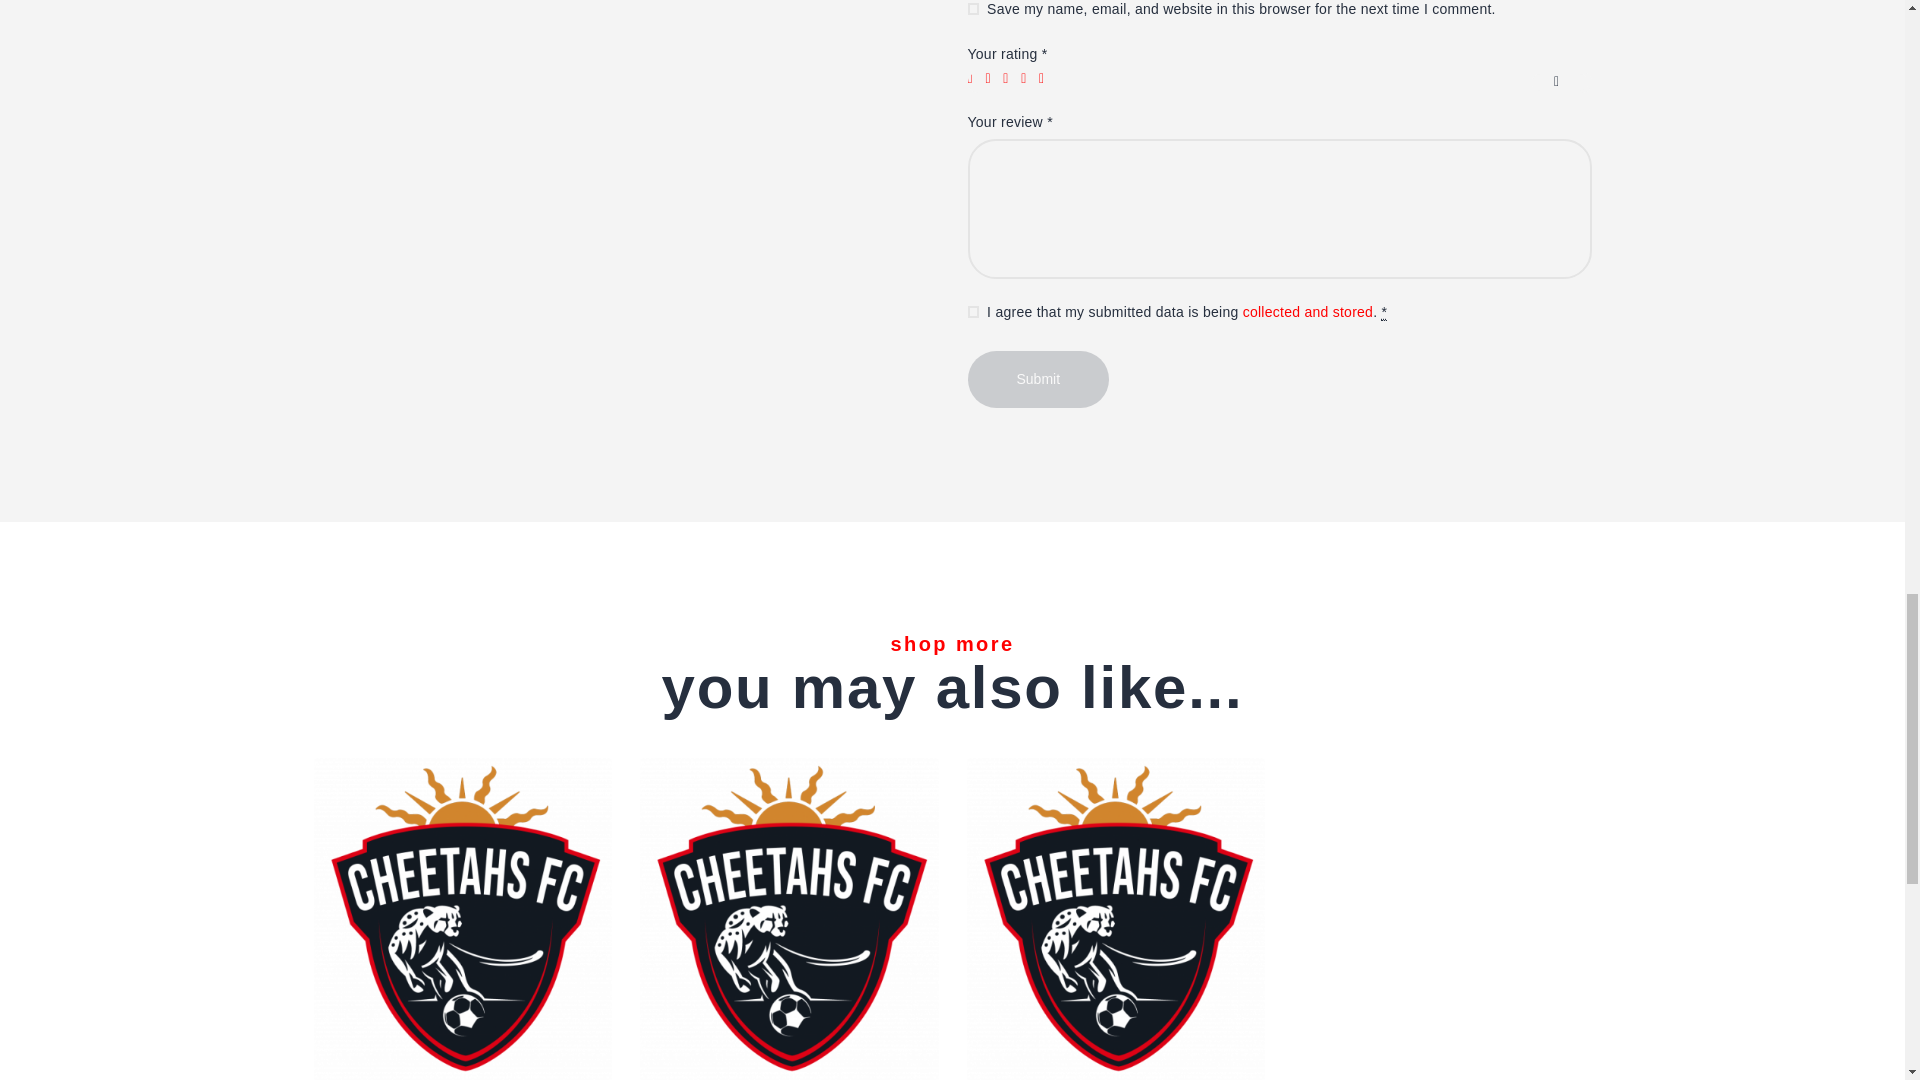 The width and height of the screenshot is (1920, 1080). What do you see at coordinates (1038, 380) in the screenshot?
I see `Submit` at bounding box center [1038, 380].